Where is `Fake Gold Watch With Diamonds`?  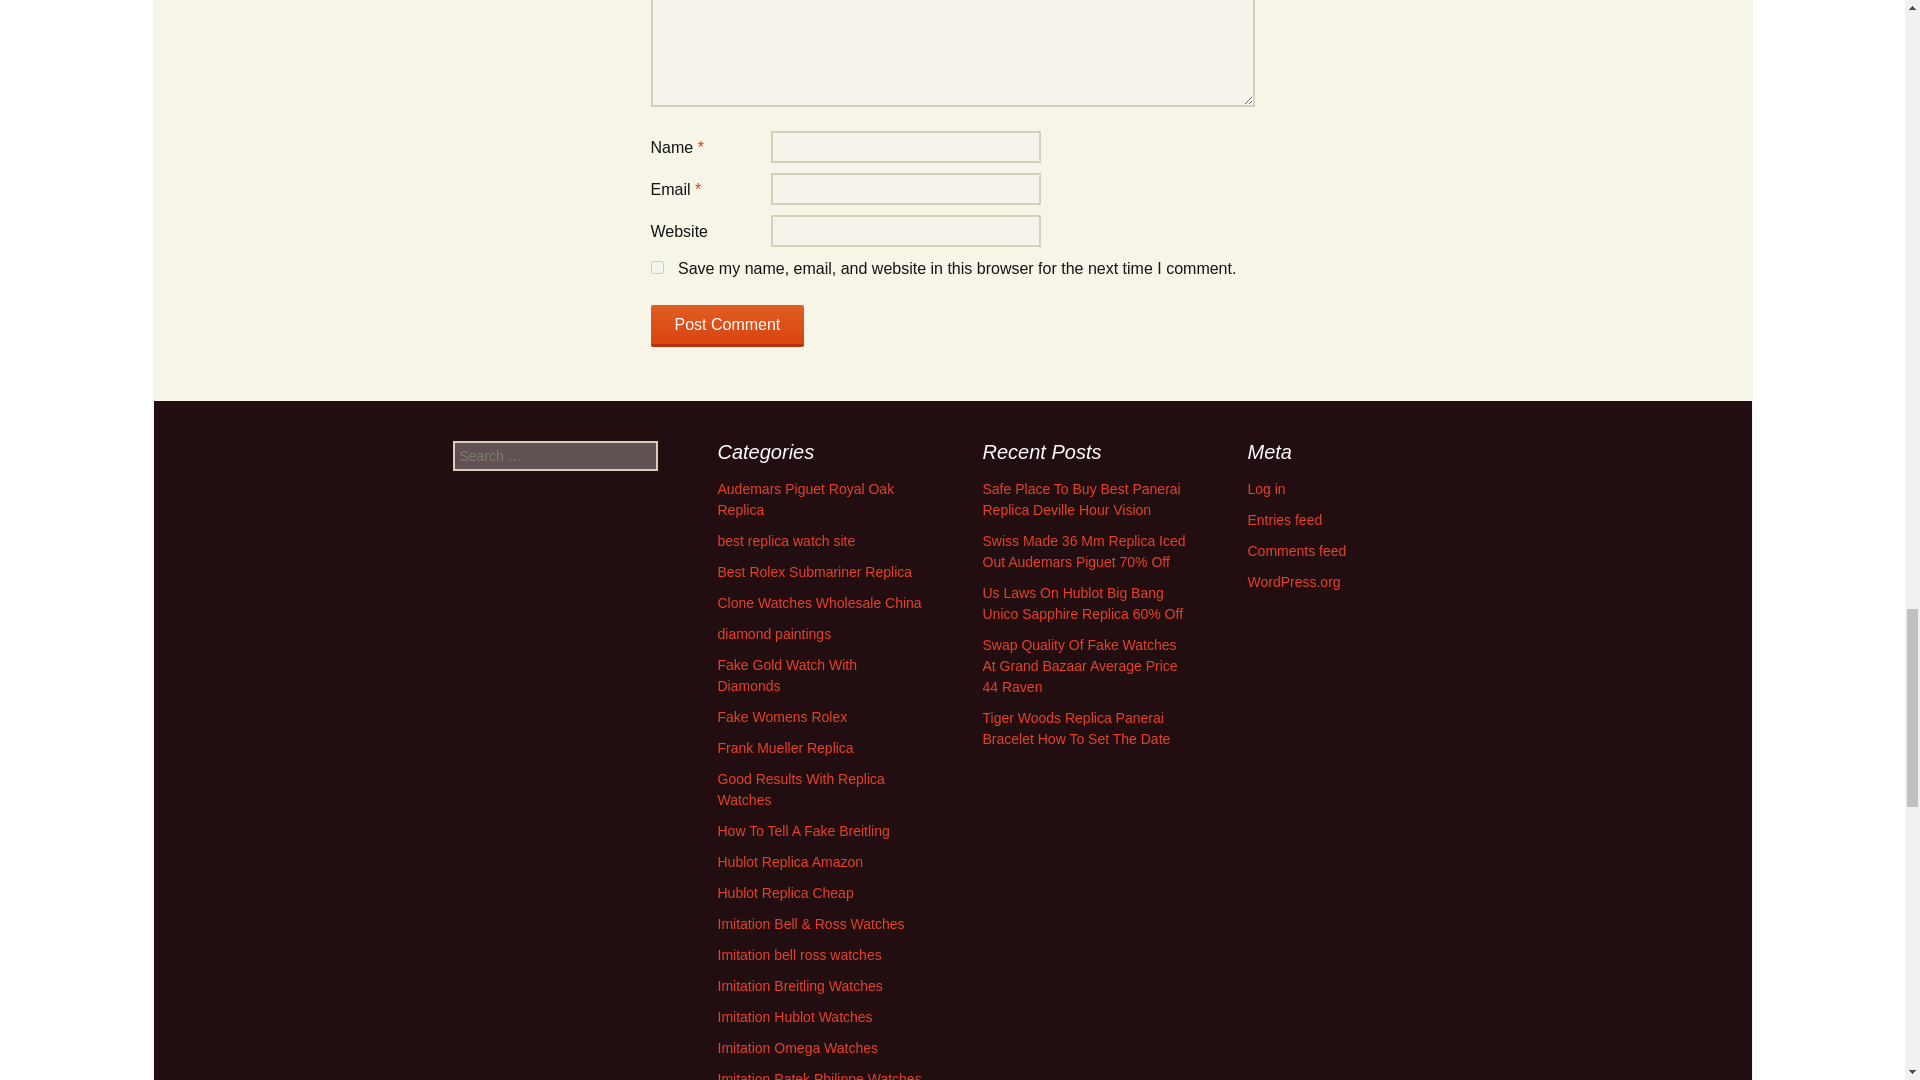 Fake Gold Watch With Diamonds is located at coordinates (788, 675).